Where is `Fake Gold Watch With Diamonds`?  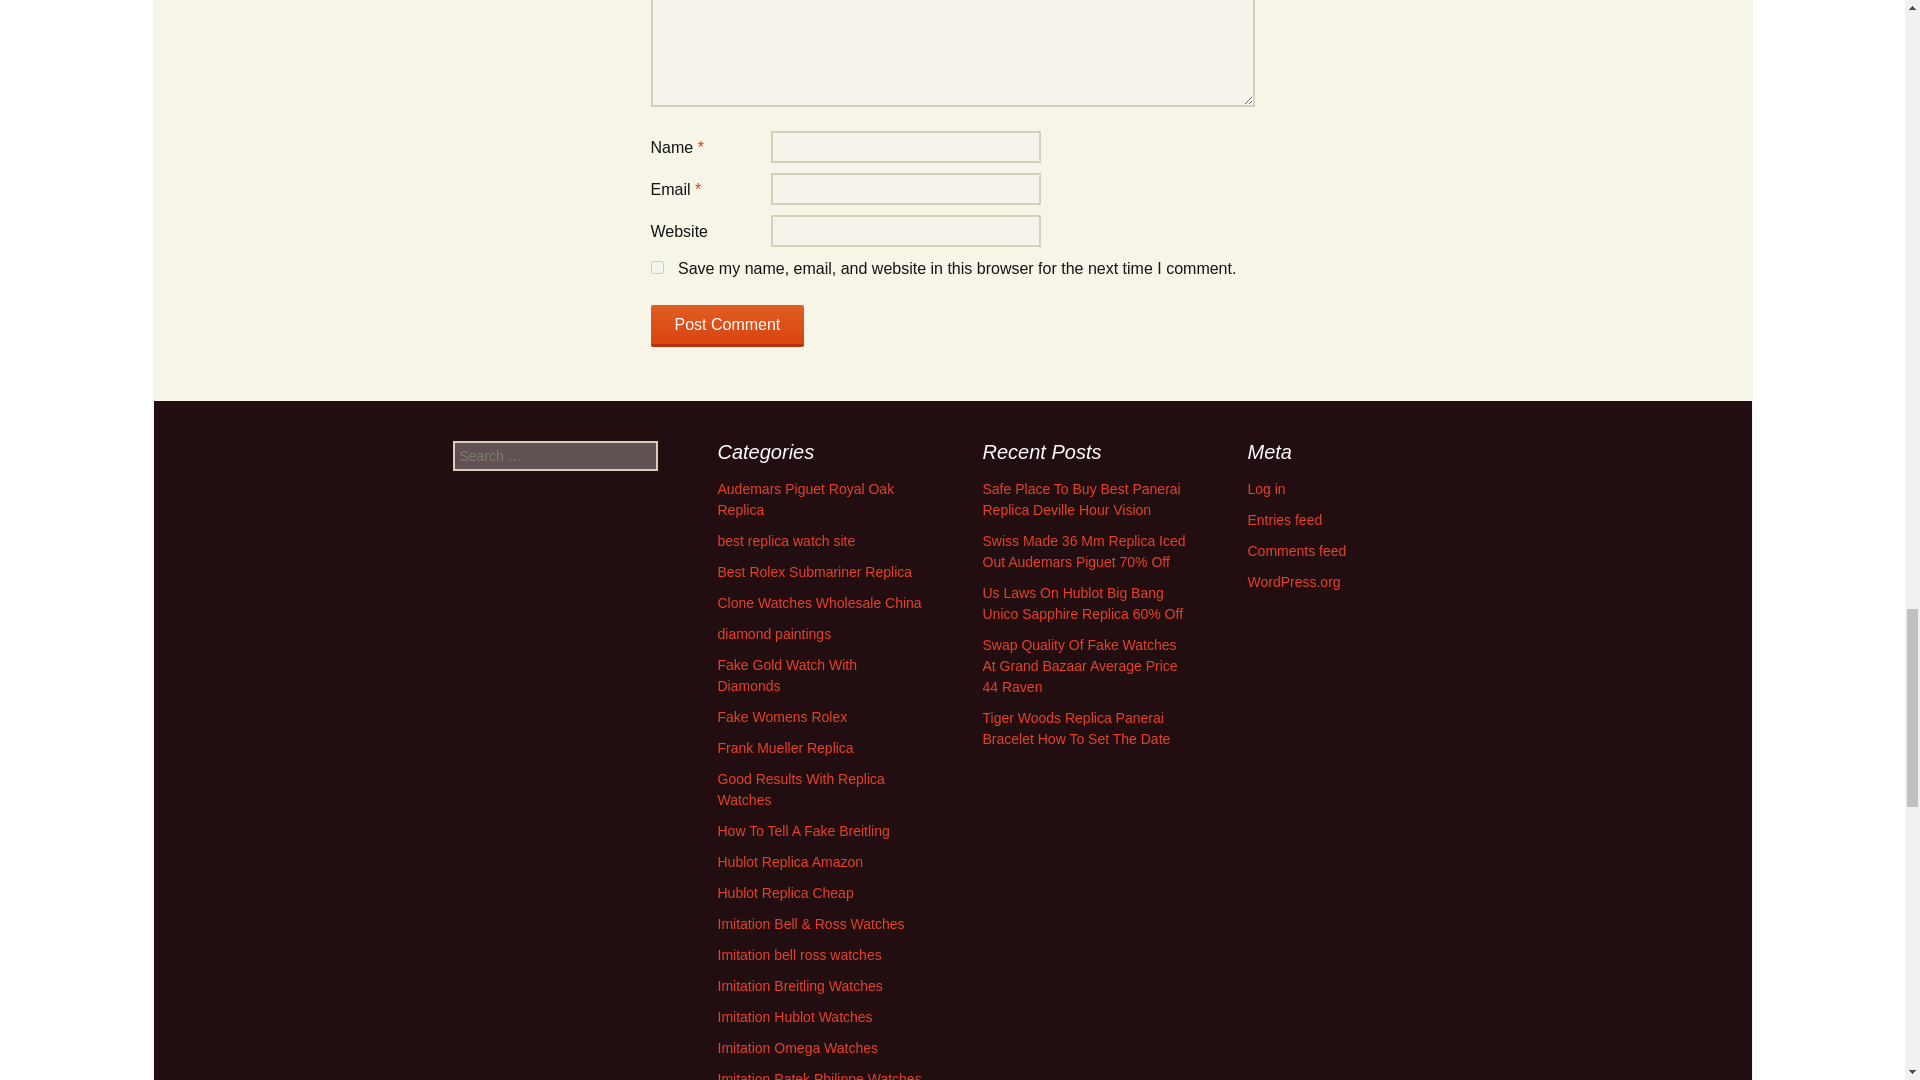 Fake Gold Watch With Diamonds is located at coordinates (788, 675).